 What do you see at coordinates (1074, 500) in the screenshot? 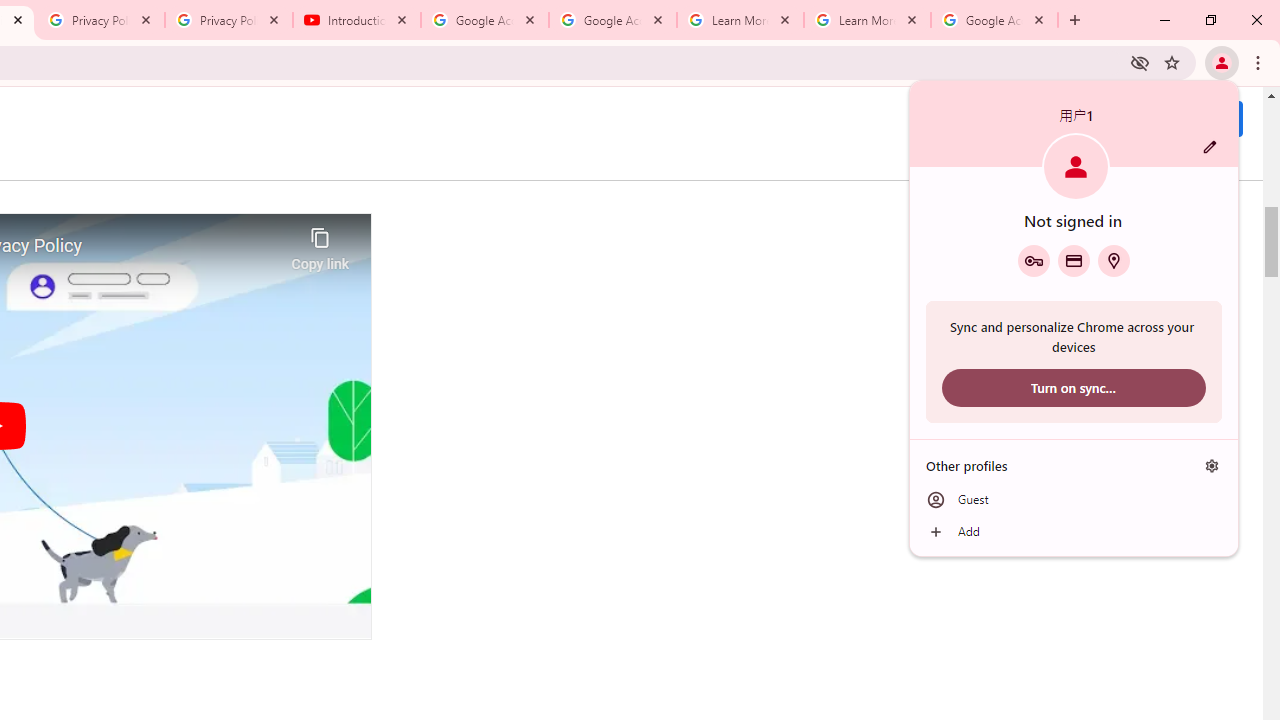
I see `Guest` at bounding box center [1074, 500].